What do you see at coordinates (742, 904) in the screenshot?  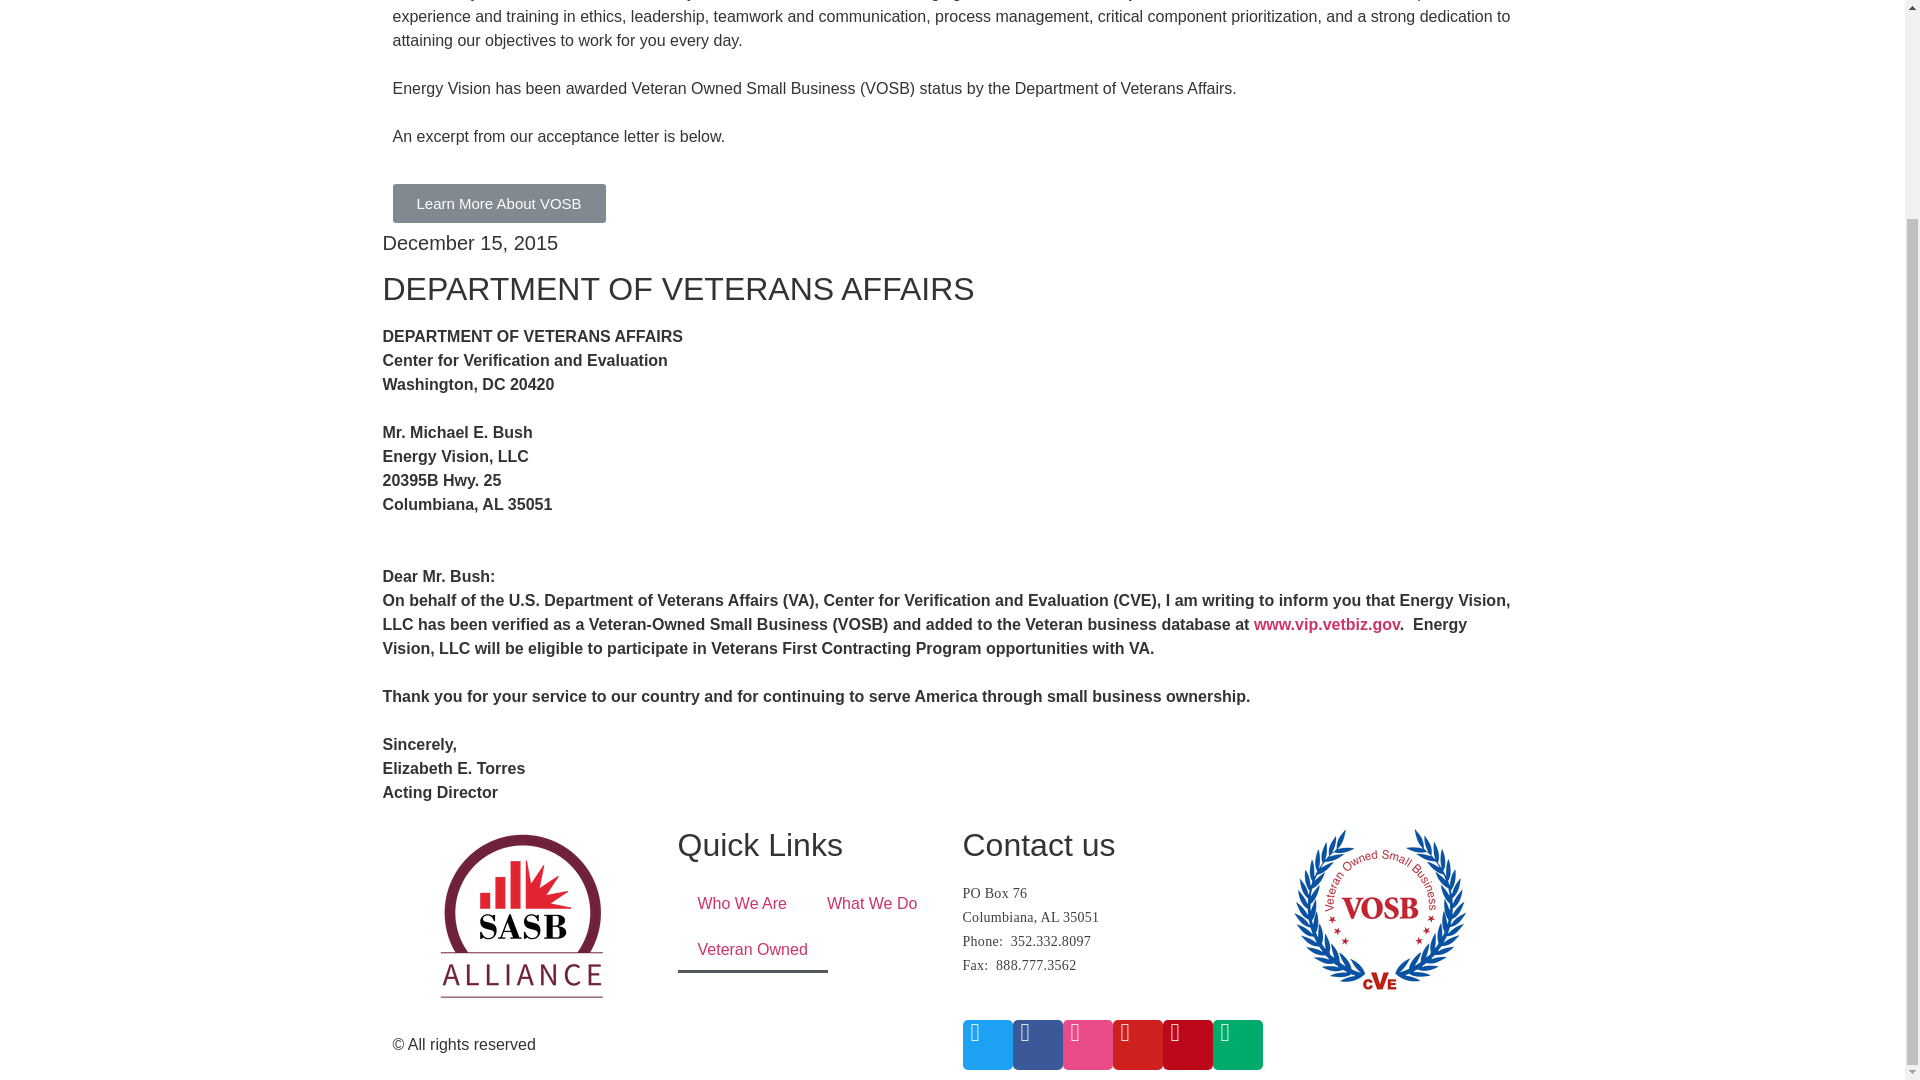 I see `Who We Are` at bounding box center [742, 904].